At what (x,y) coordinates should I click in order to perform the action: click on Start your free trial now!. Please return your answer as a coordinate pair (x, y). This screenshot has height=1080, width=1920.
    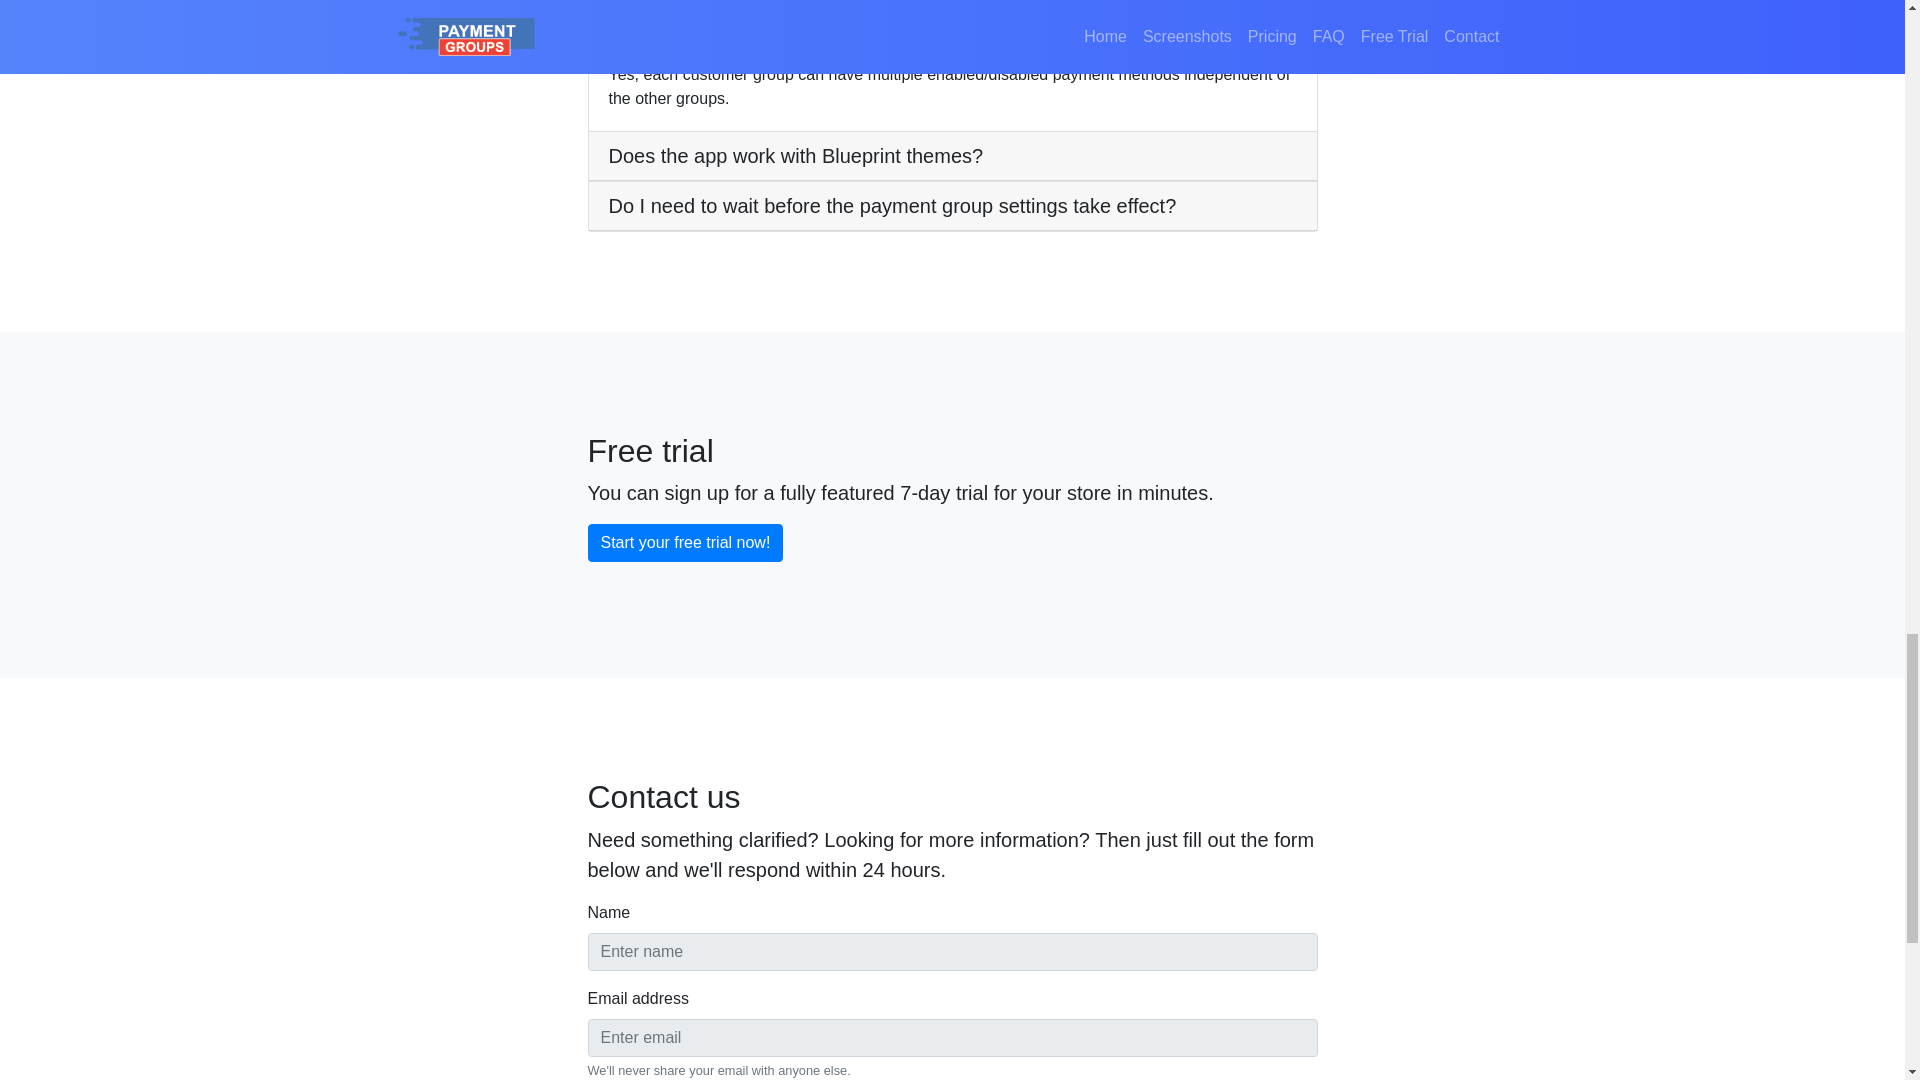
    Looking at the image, I should click on (685, 542).